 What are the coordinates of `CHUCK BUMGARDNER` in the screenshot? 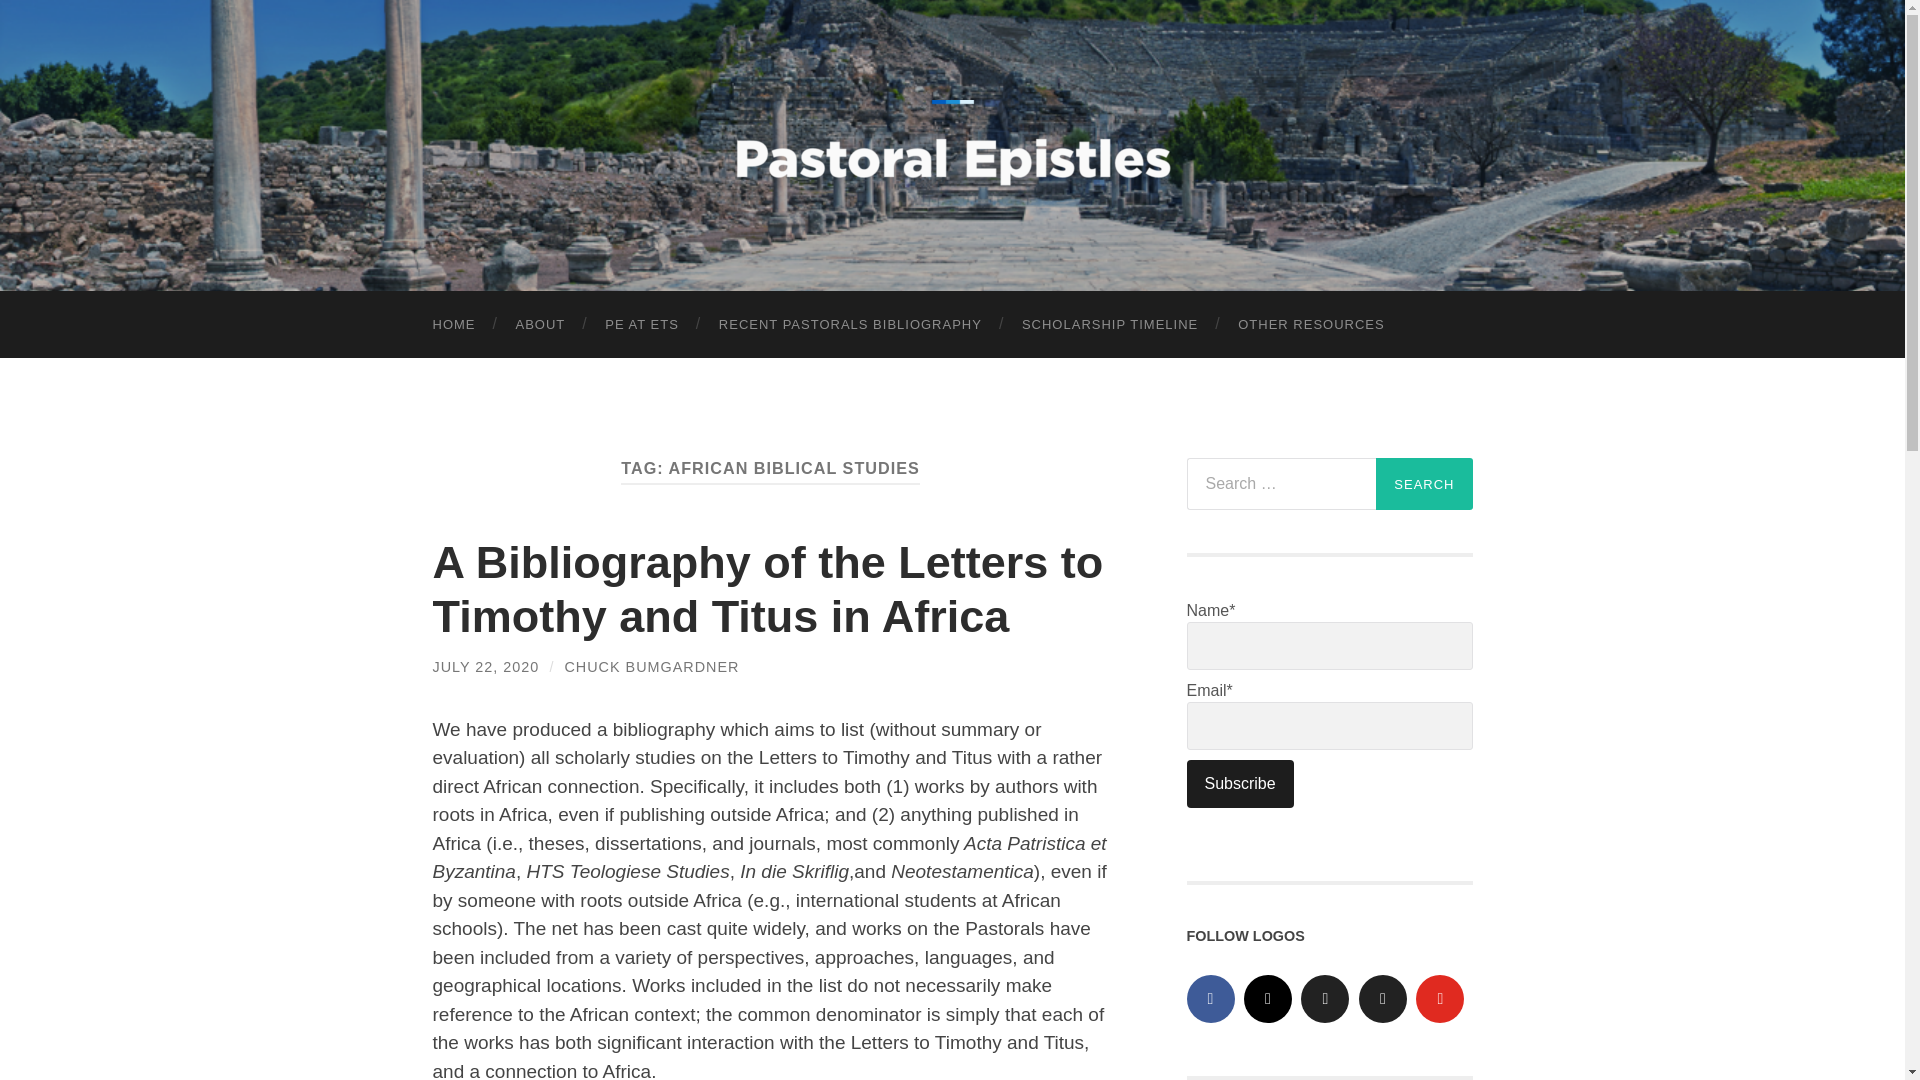 It's located at (652, 666).